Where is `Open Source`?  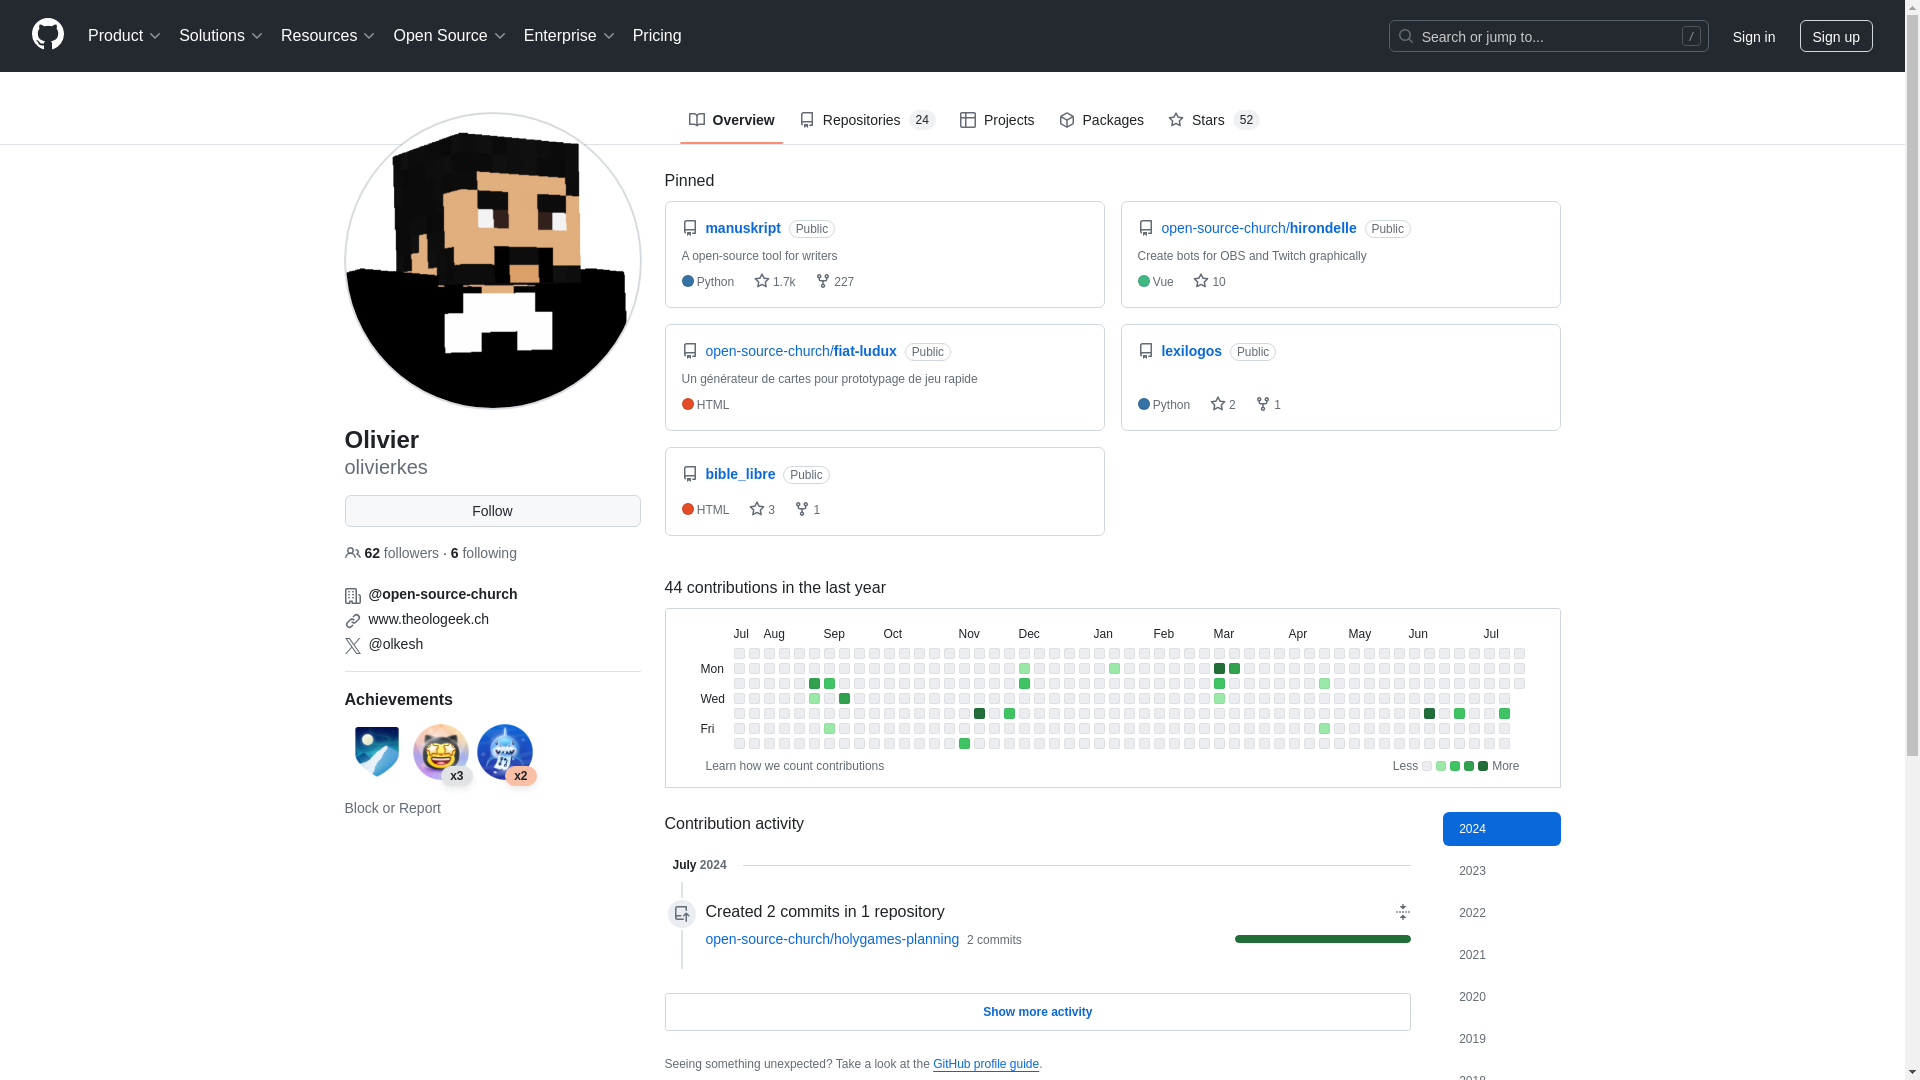 Open Source is located at coordinates (450, 36).